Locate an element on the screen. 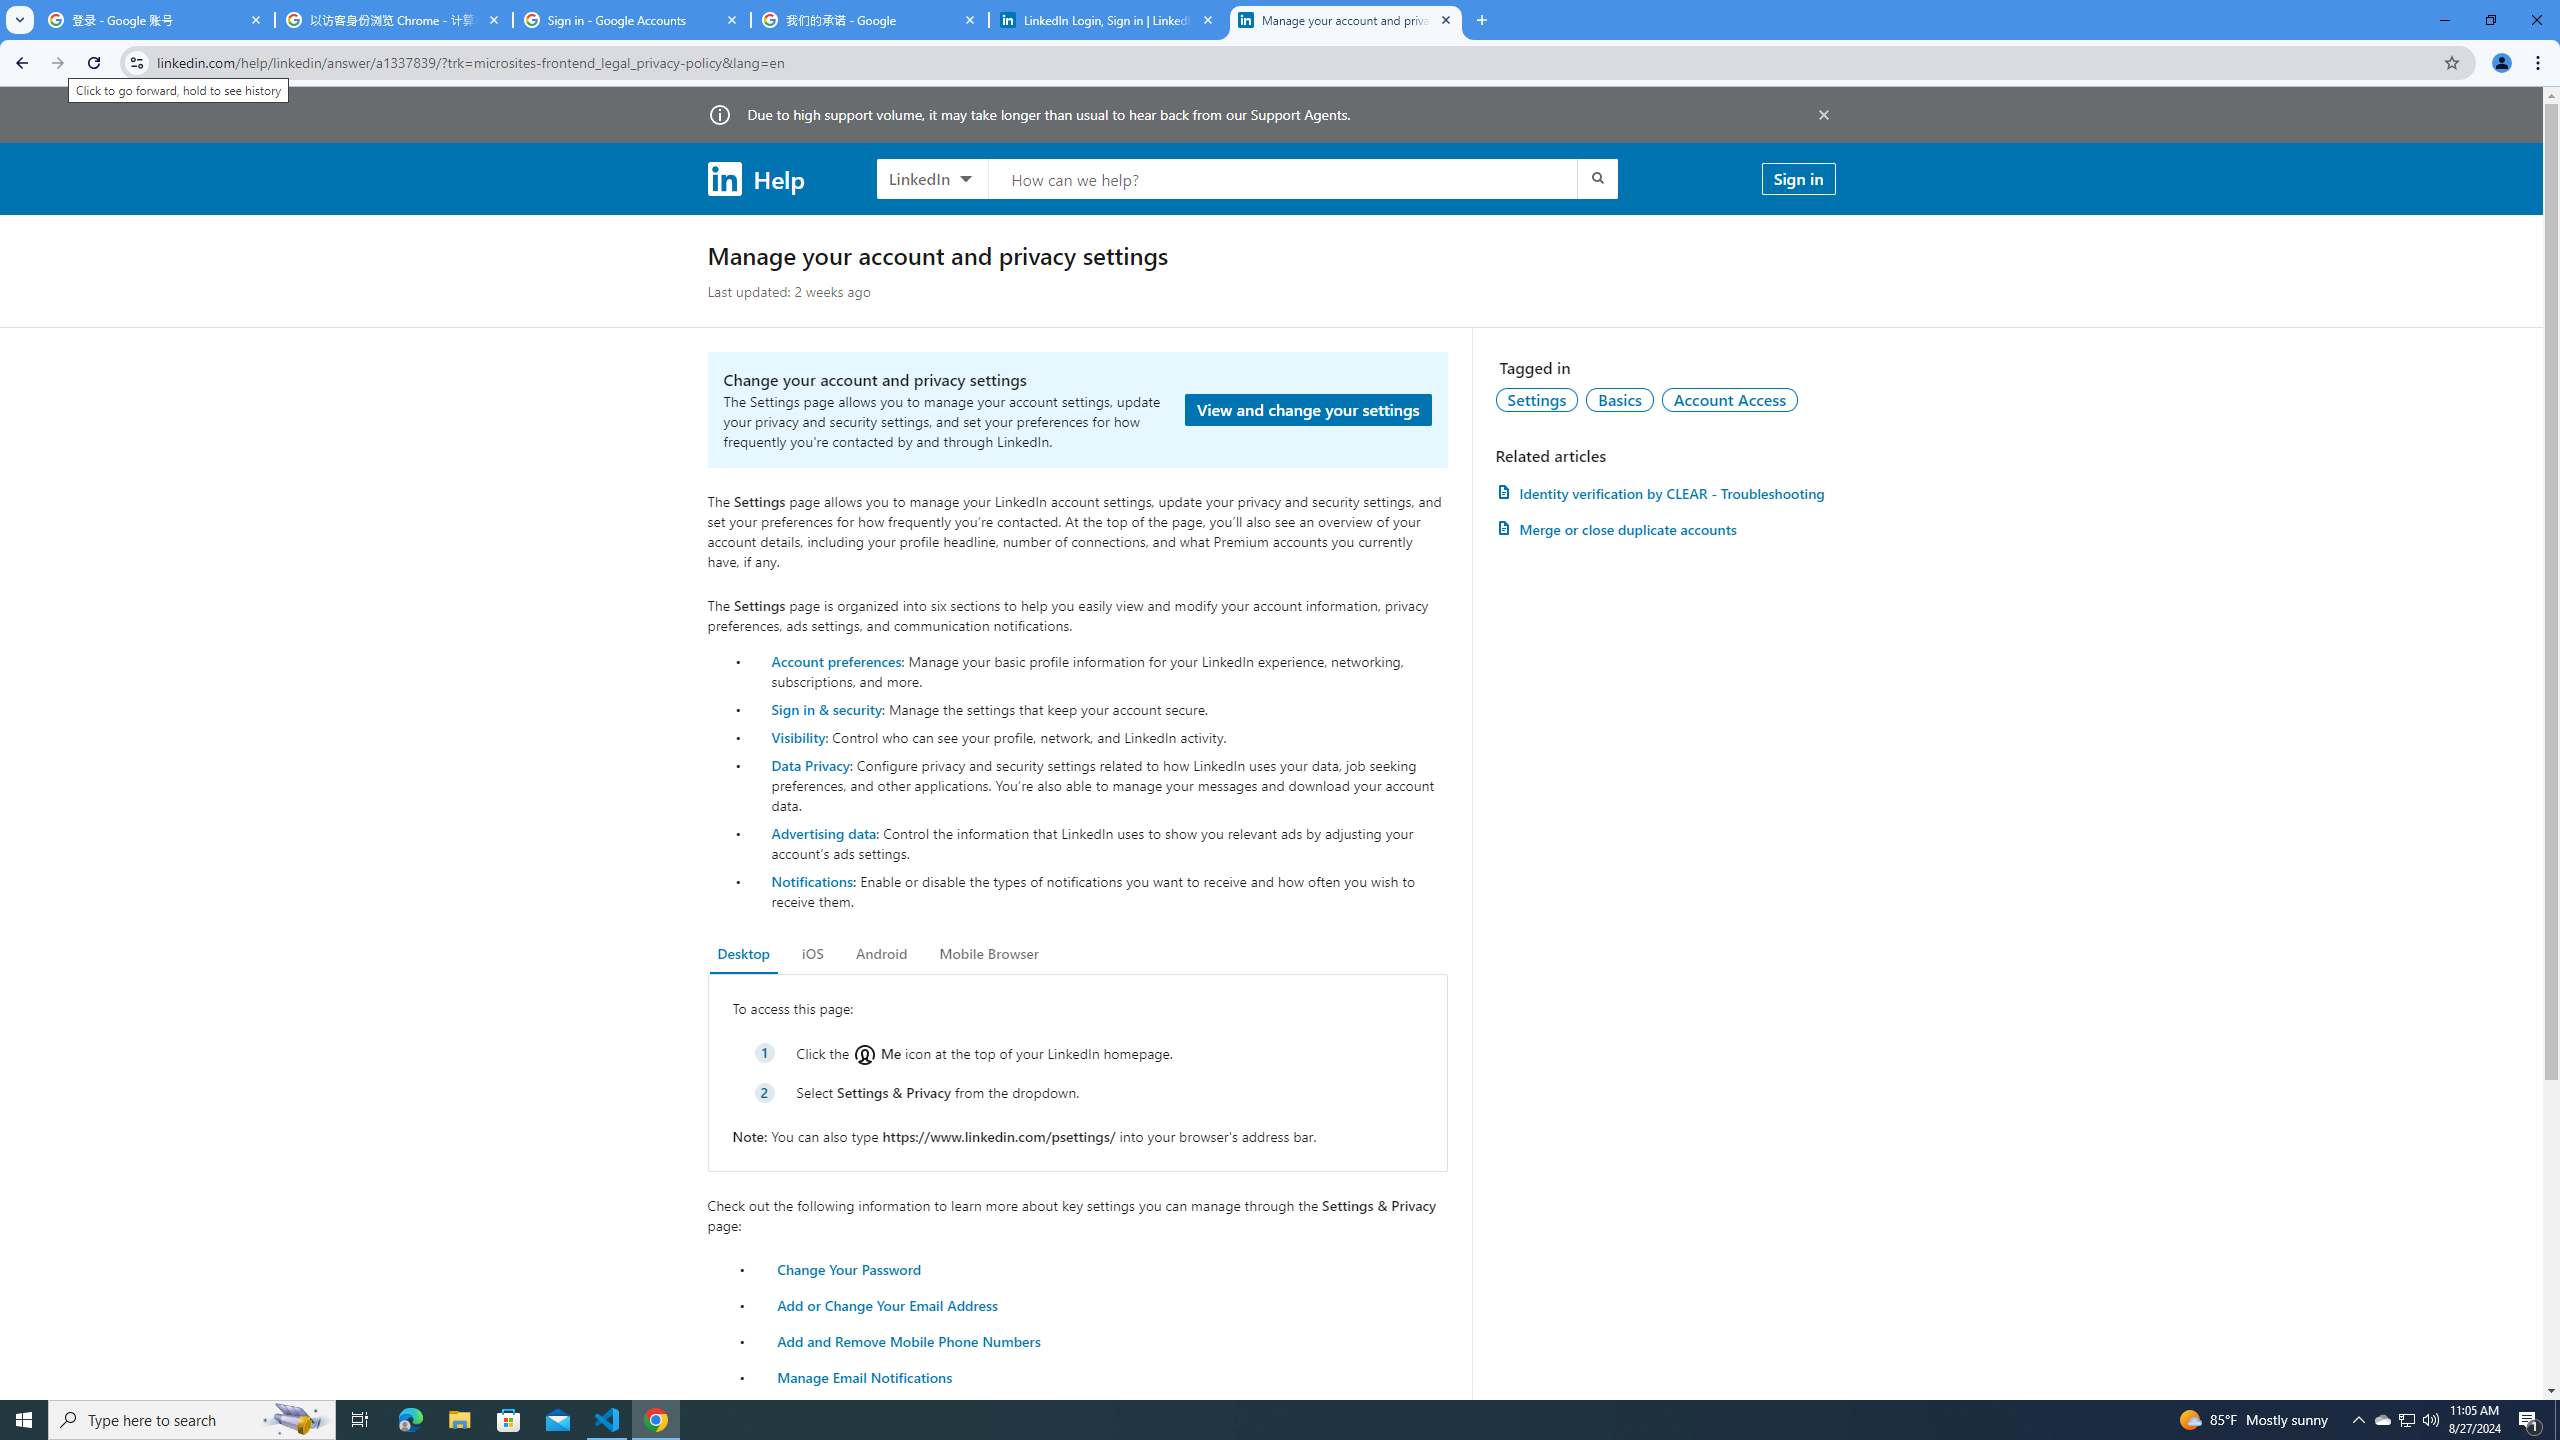 The height and width of the screenshot is (1440, 2560). AutomationID: topic-link-a51 is located at coordinates (1620, 399).